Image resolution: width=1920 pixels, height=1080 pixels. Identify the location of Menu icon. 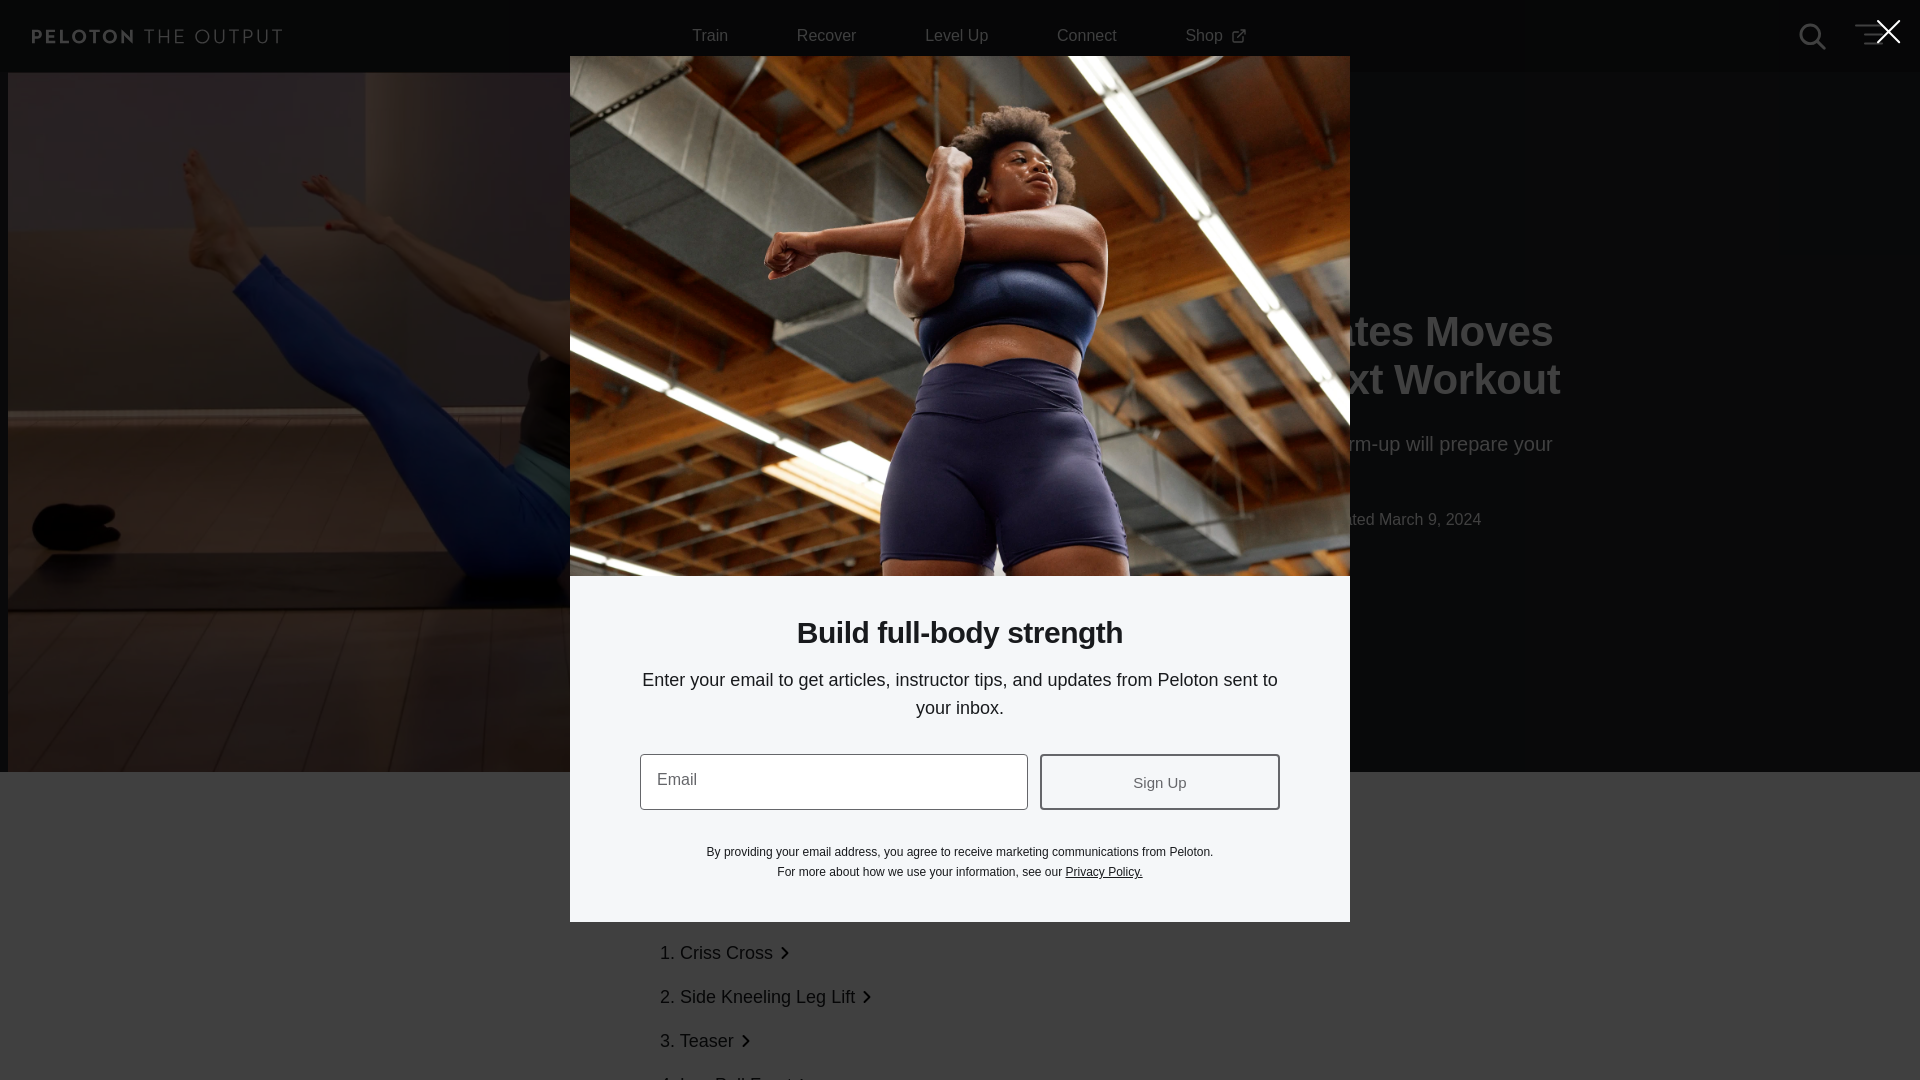
(762, 864).